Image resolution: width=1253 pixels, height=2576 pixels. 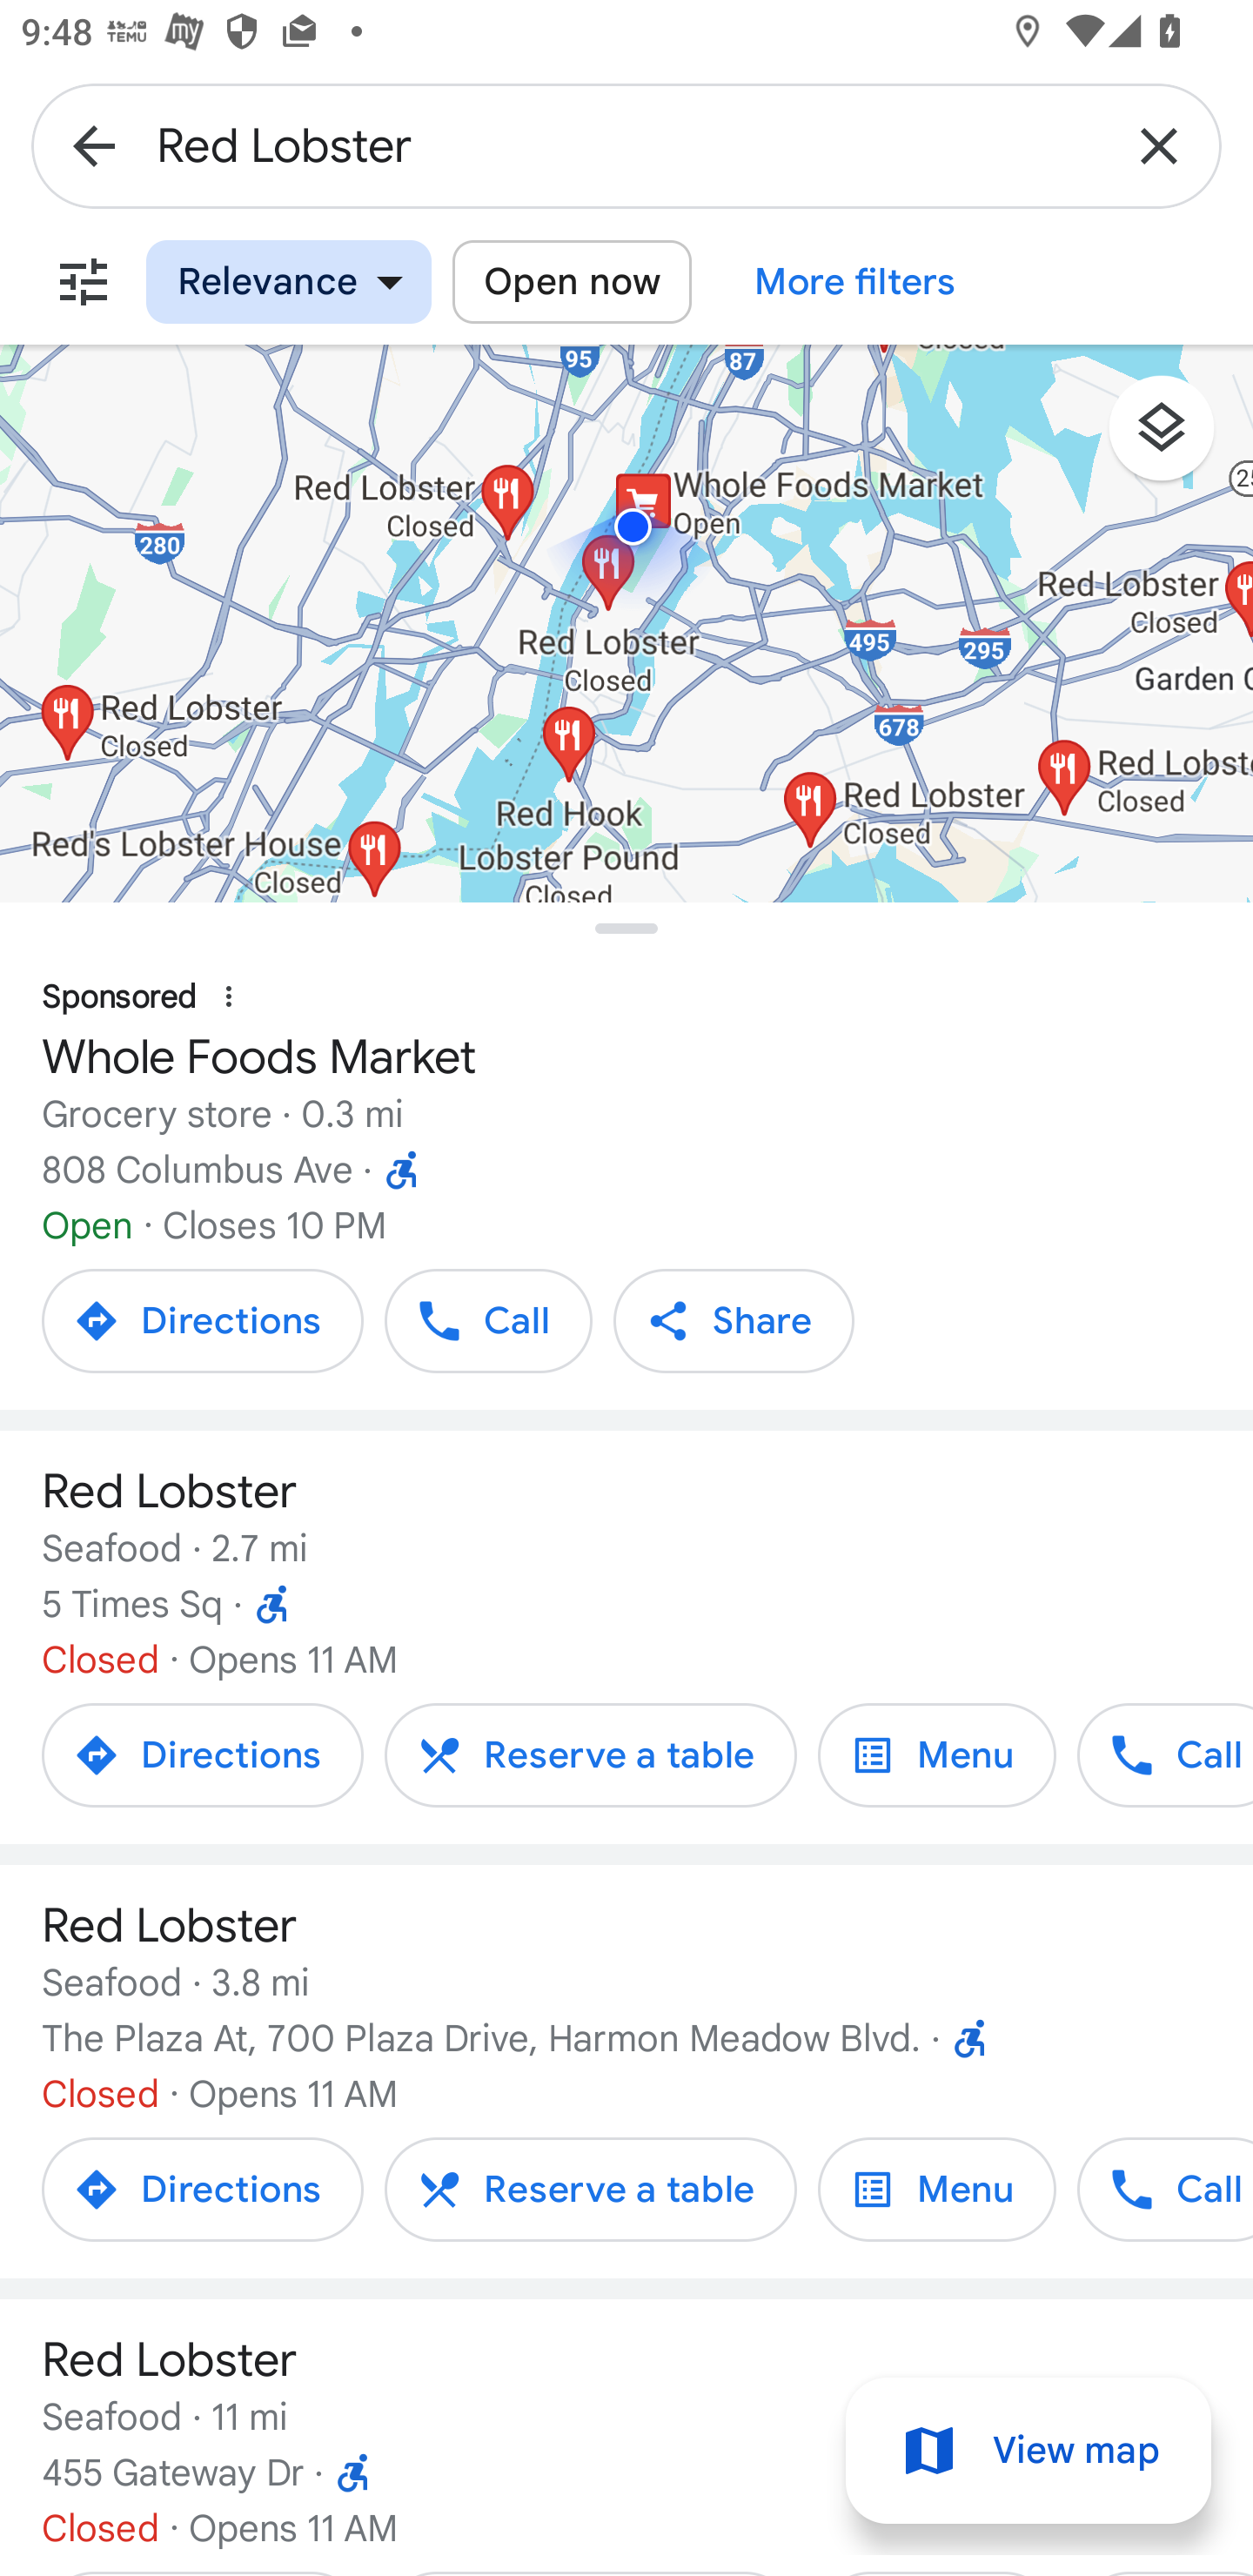 I want to click on More filters More filters More filters, so click(x=855, y=282).